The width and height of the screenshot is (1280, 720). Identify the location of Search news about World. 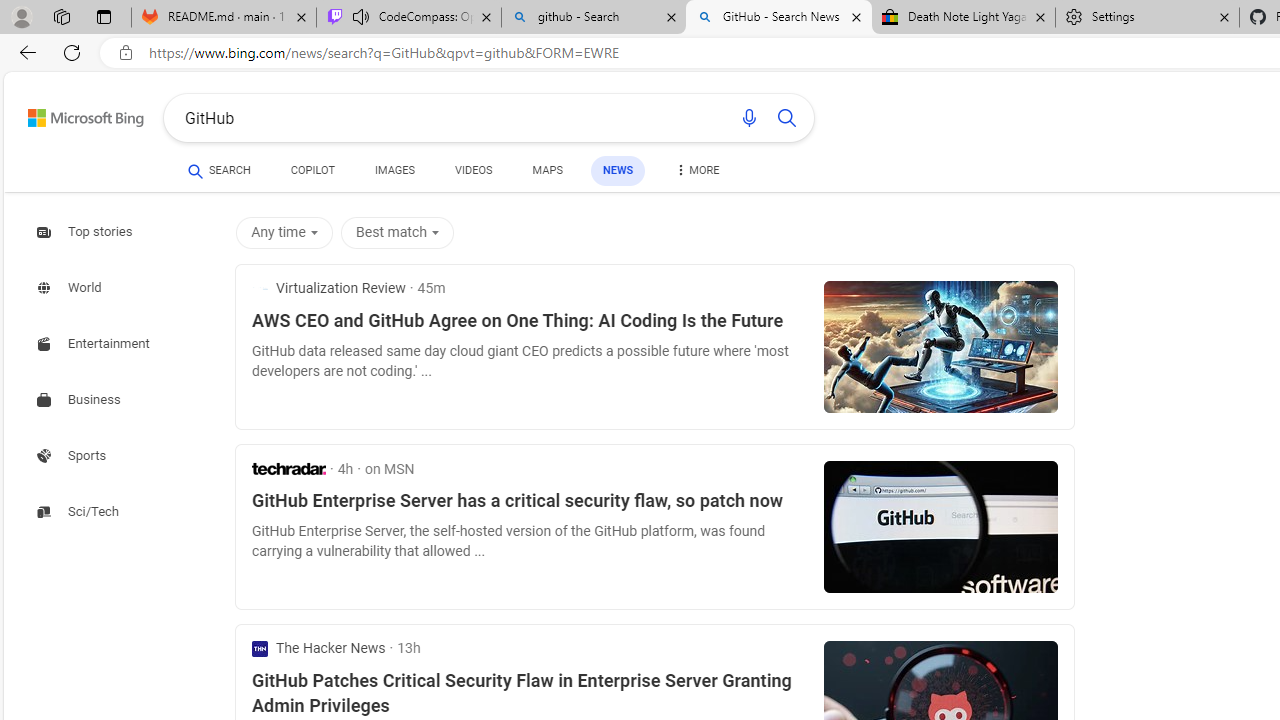
(71, 288).